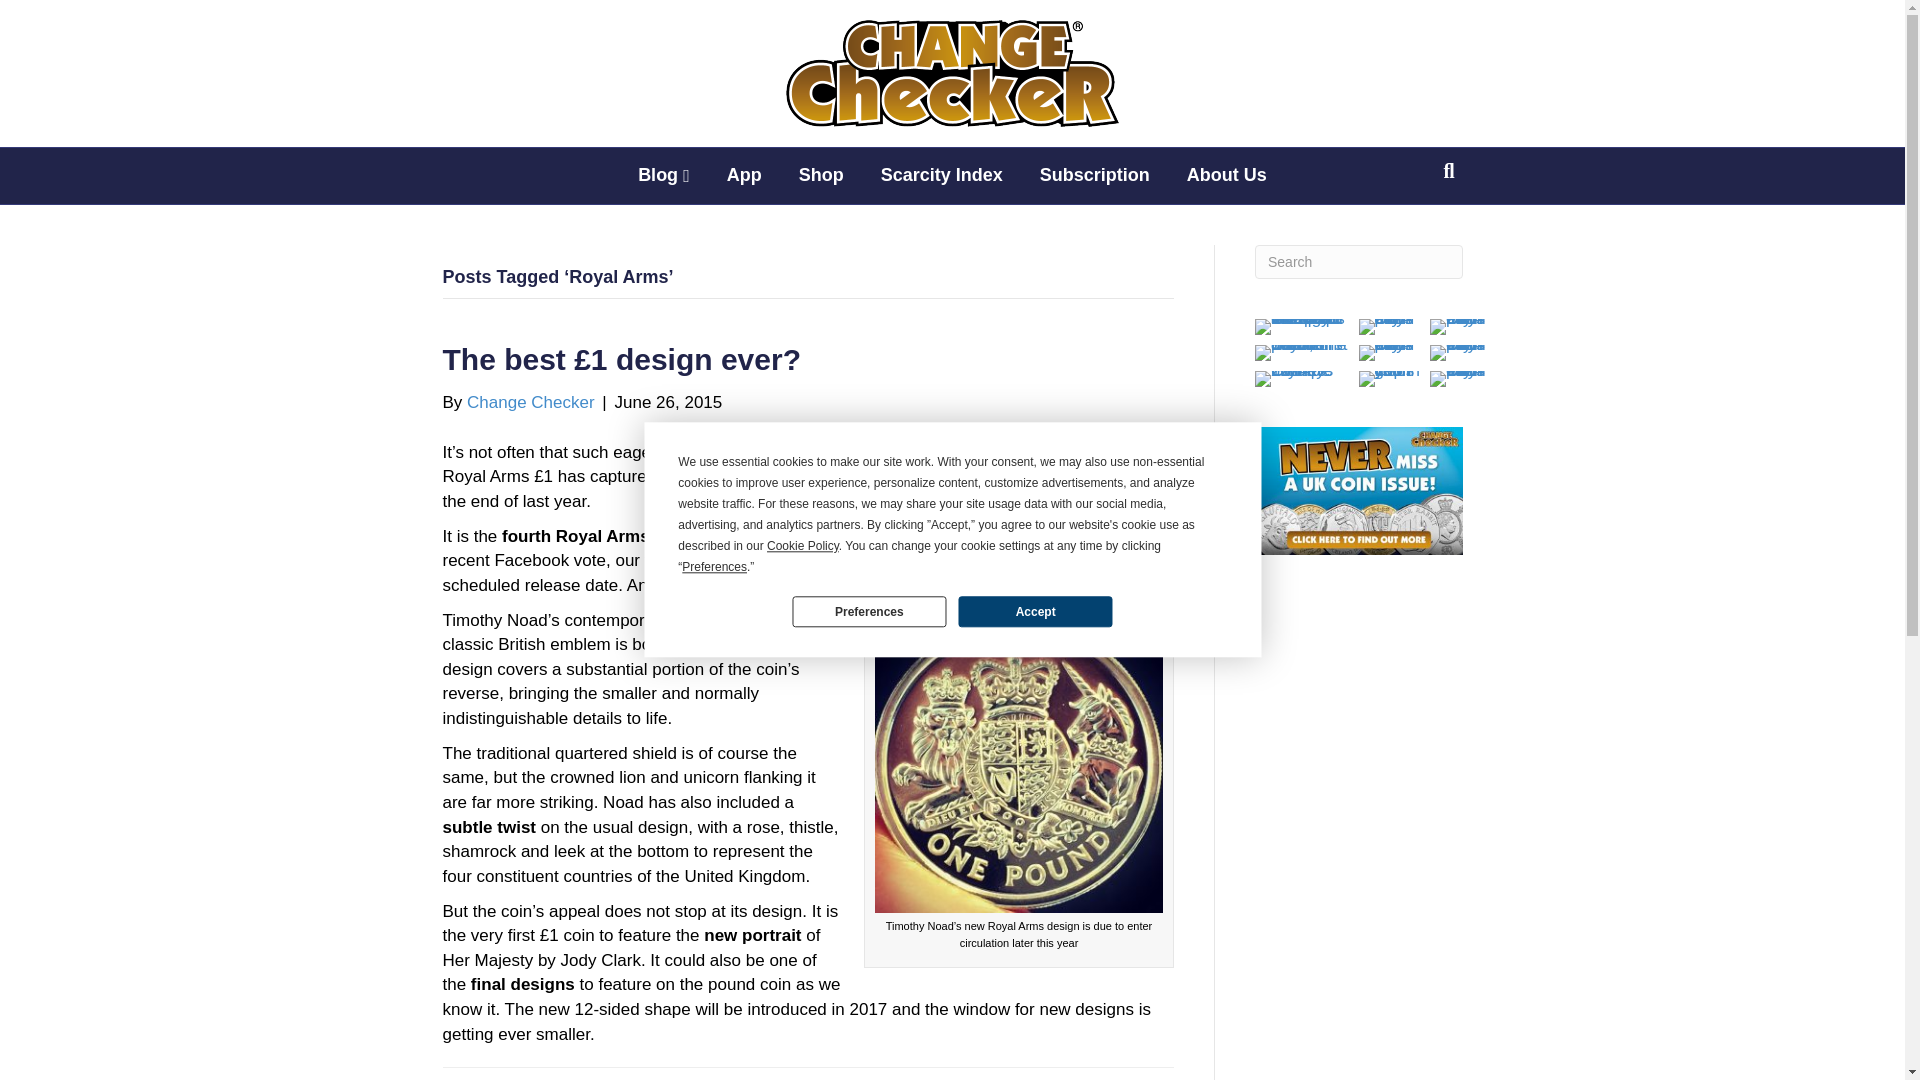 The image size is (1920, 1080). I want to click on Accept, so click(1034, 612).